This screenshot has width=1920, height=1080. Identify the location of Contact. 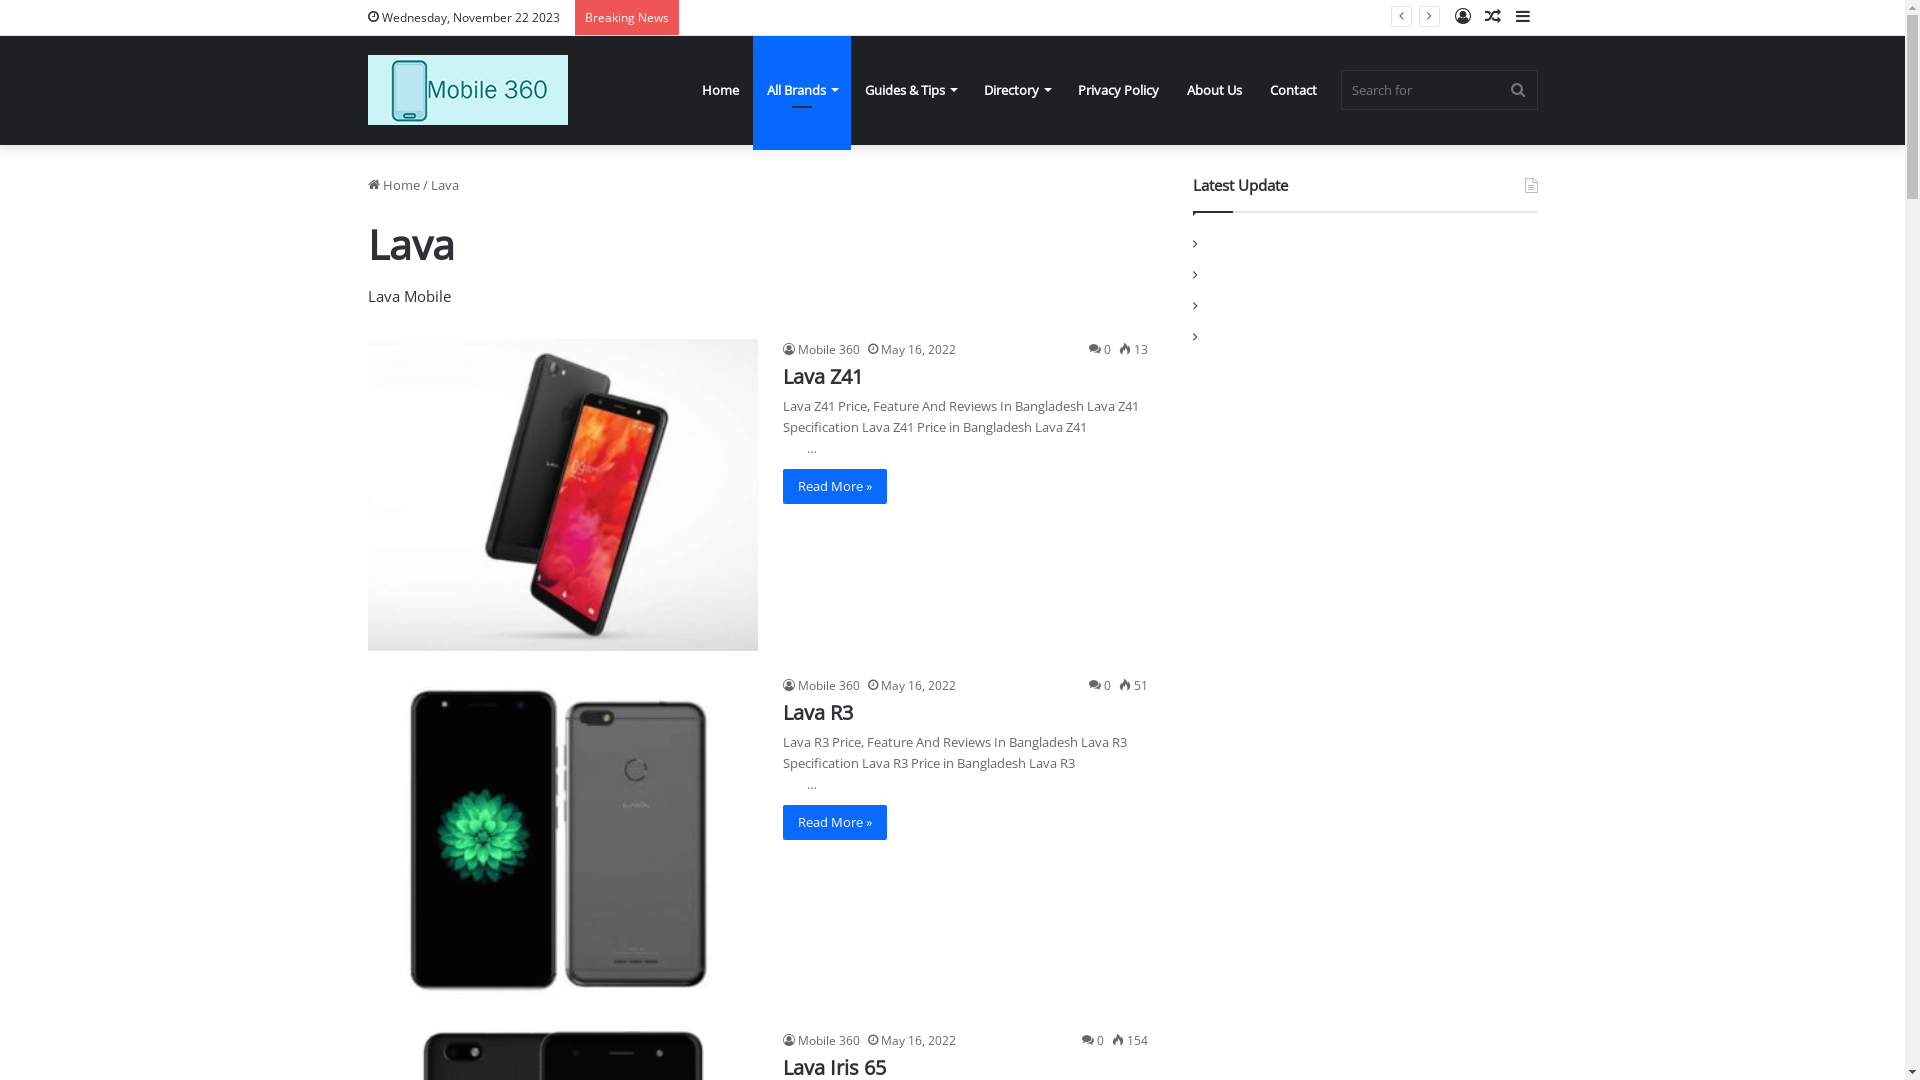
(1294, 90).